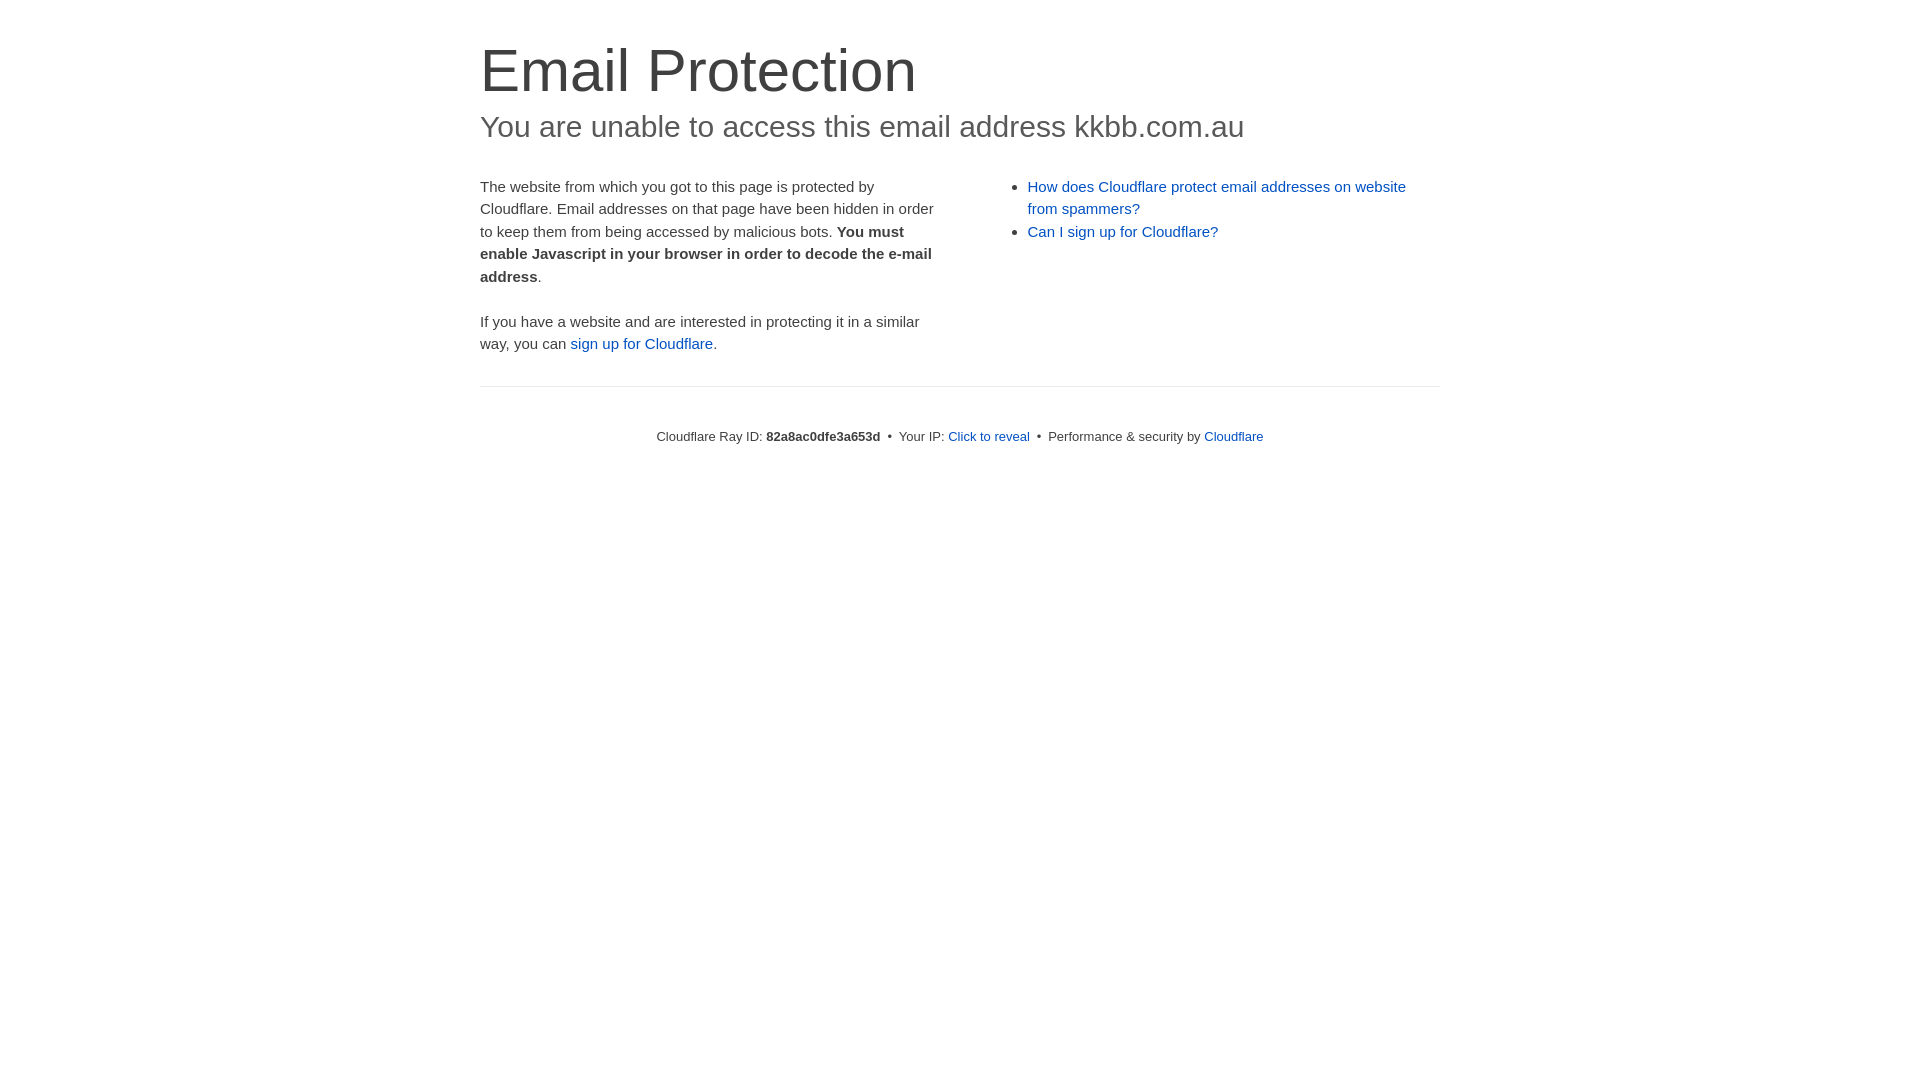 This screenshot has height=1080, width=1920. Describe the element at coordinates (642, 344) in the screenshot. I see `sign up for Cloudflare` at that location.